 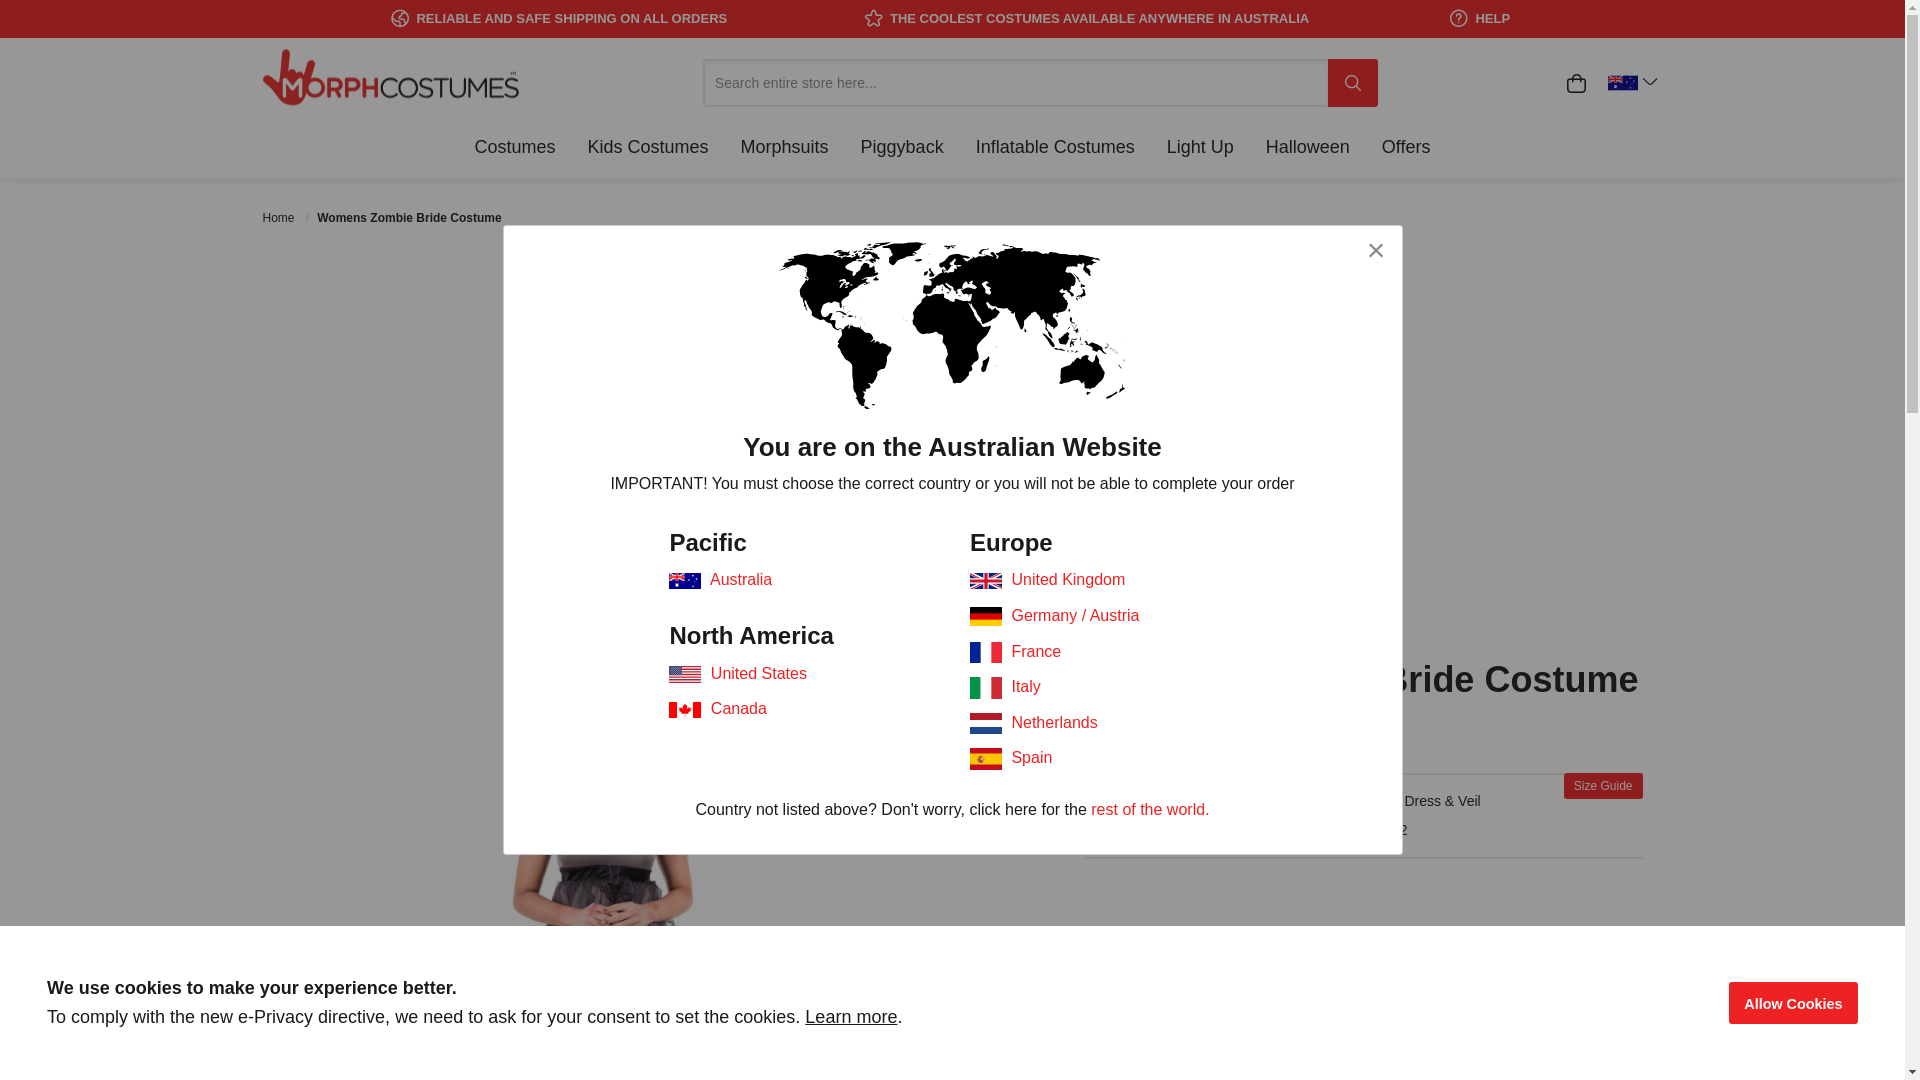 I want to click on Inflatable Costumes, so click(x=1056, y=147).